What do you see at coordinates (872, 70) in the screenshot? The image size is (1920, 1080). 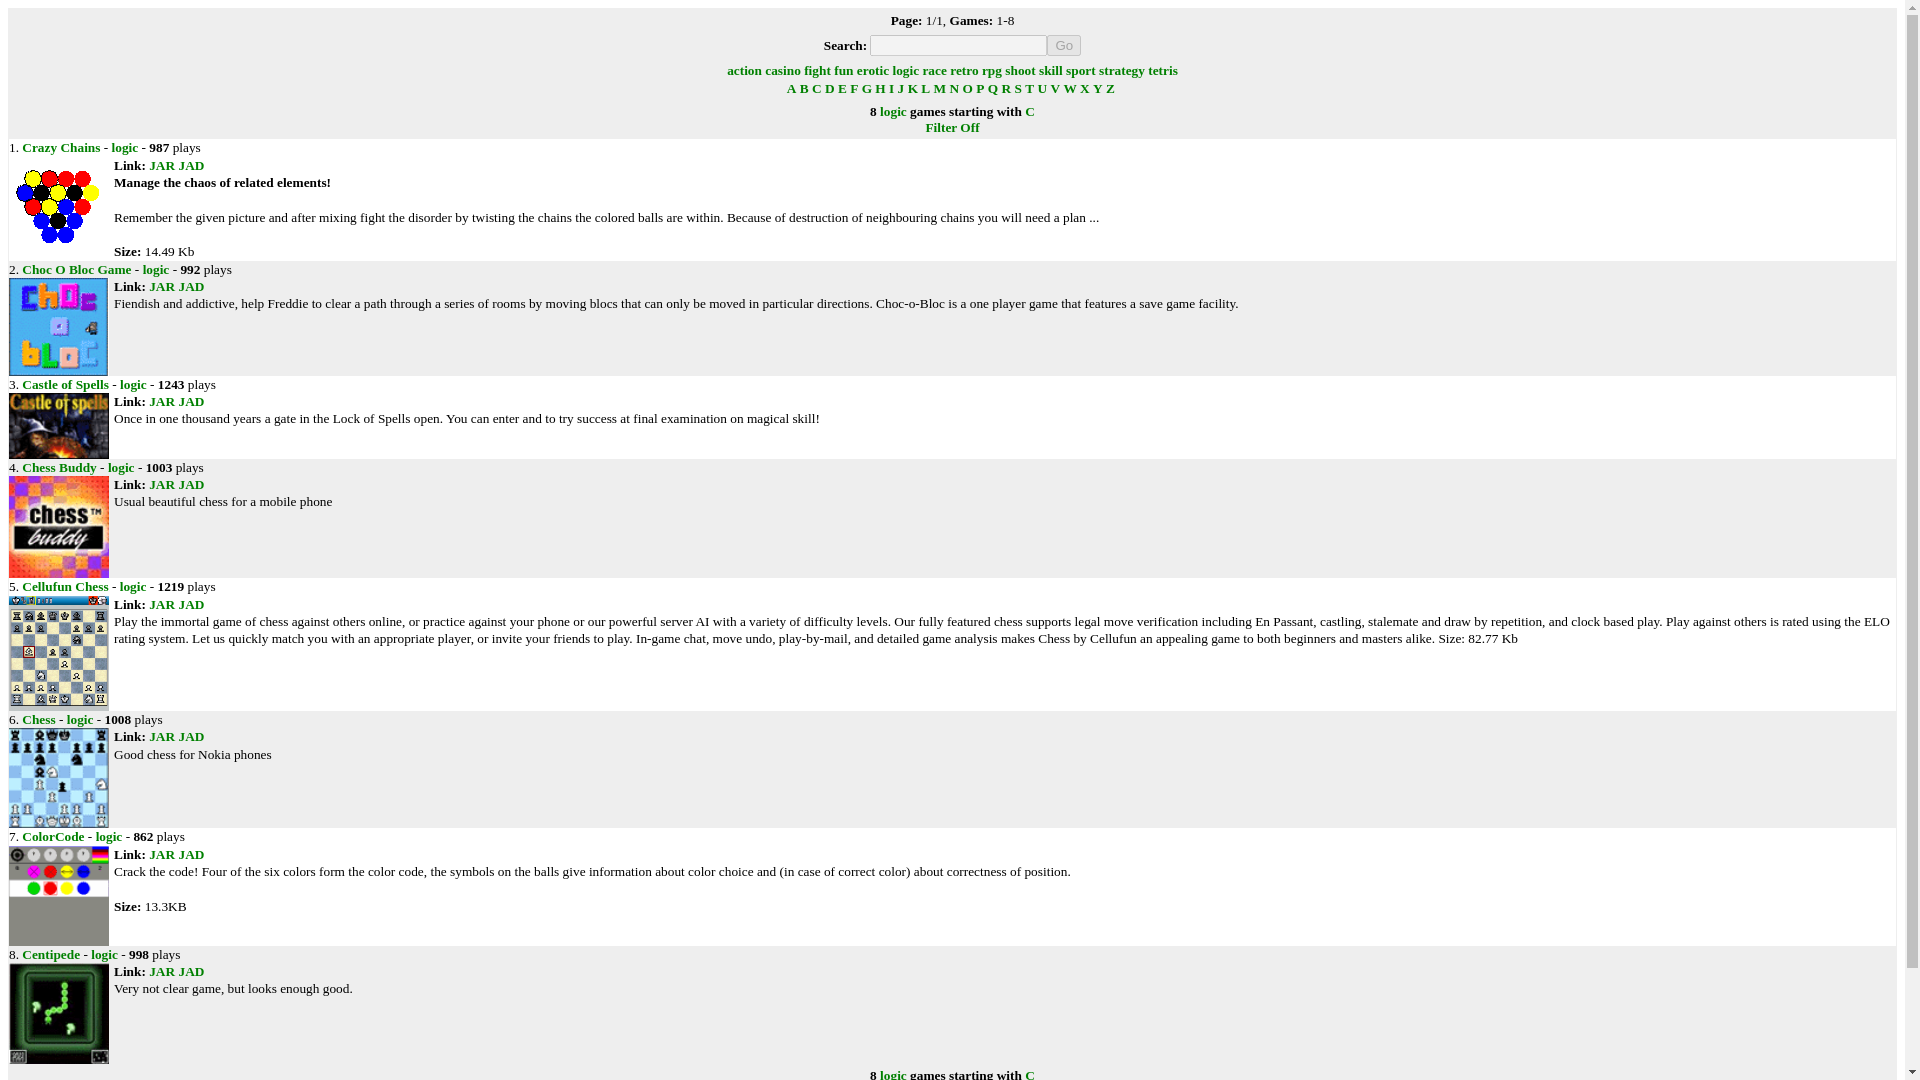 I see `erotic` at bounding box center [872, 70].